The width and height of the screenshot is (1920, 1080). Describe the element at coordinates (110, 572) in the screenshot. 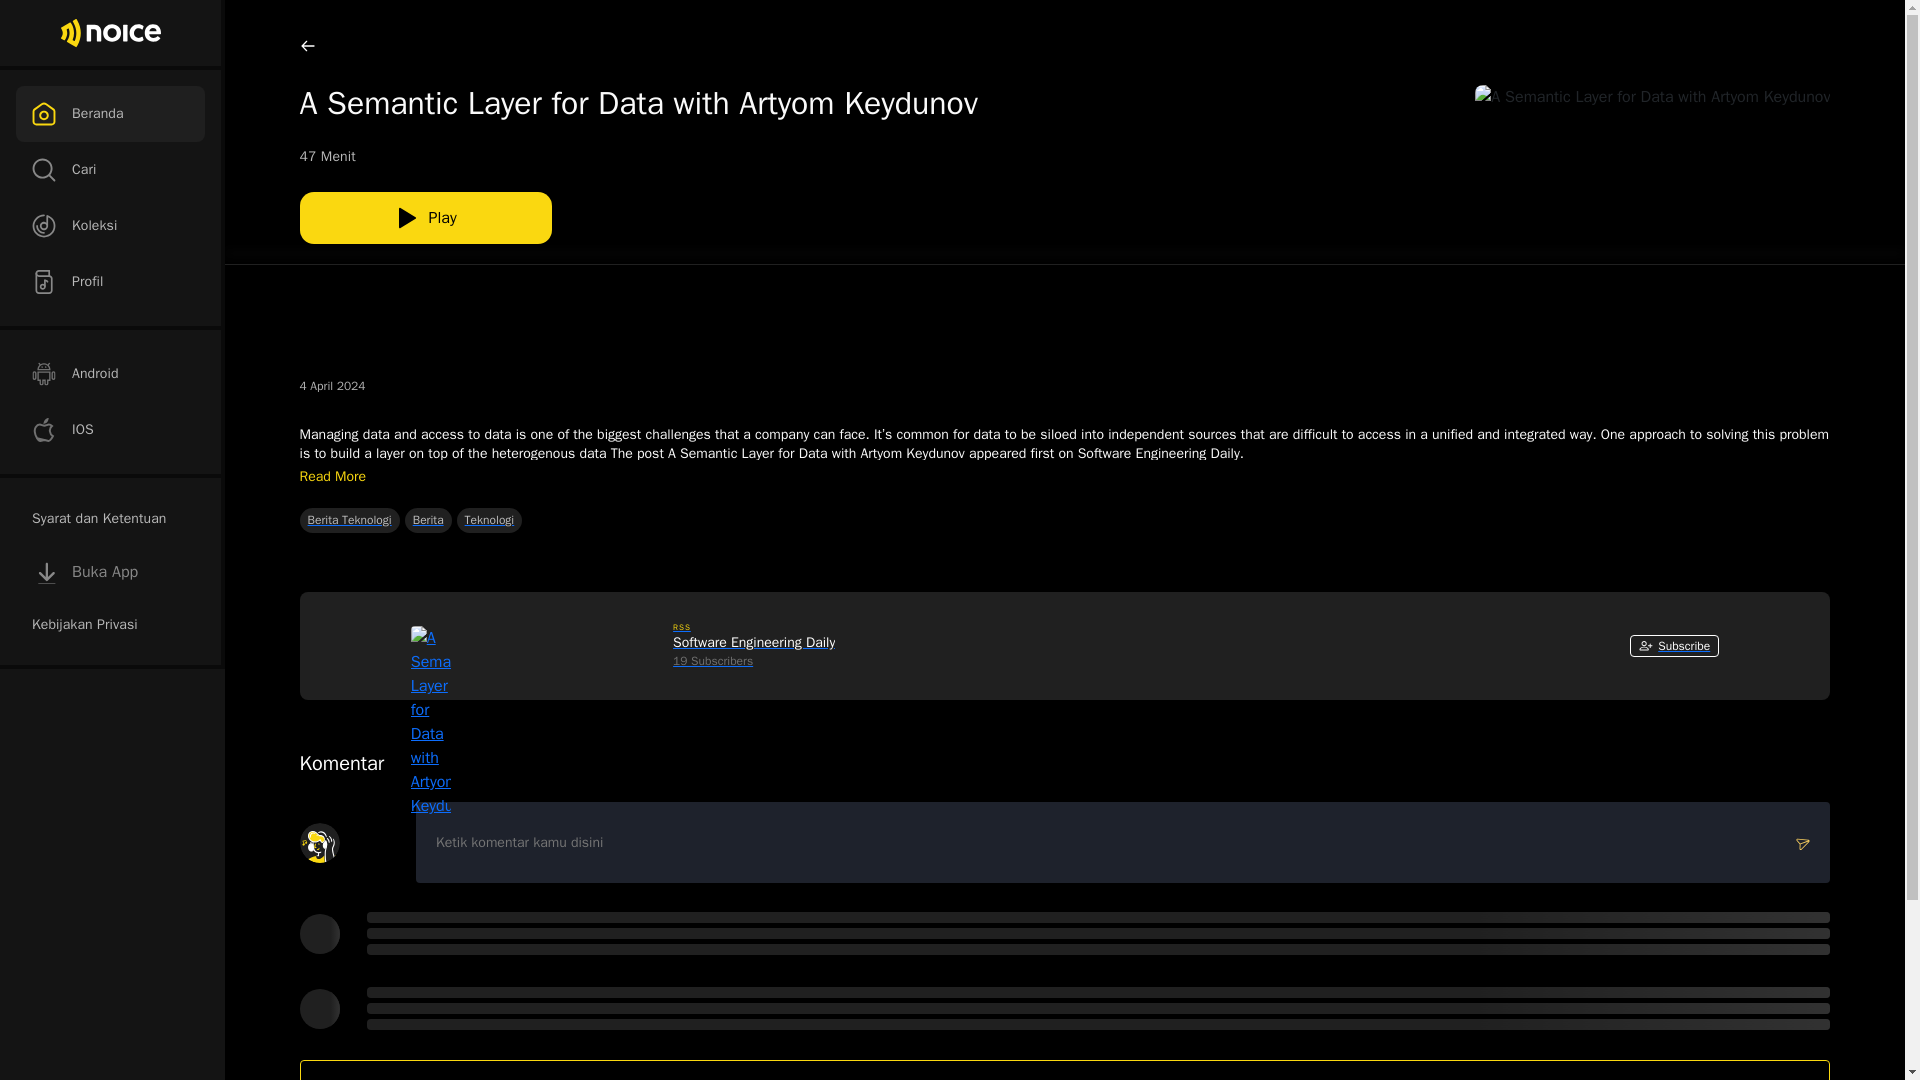

I see `Buka App` at that location.